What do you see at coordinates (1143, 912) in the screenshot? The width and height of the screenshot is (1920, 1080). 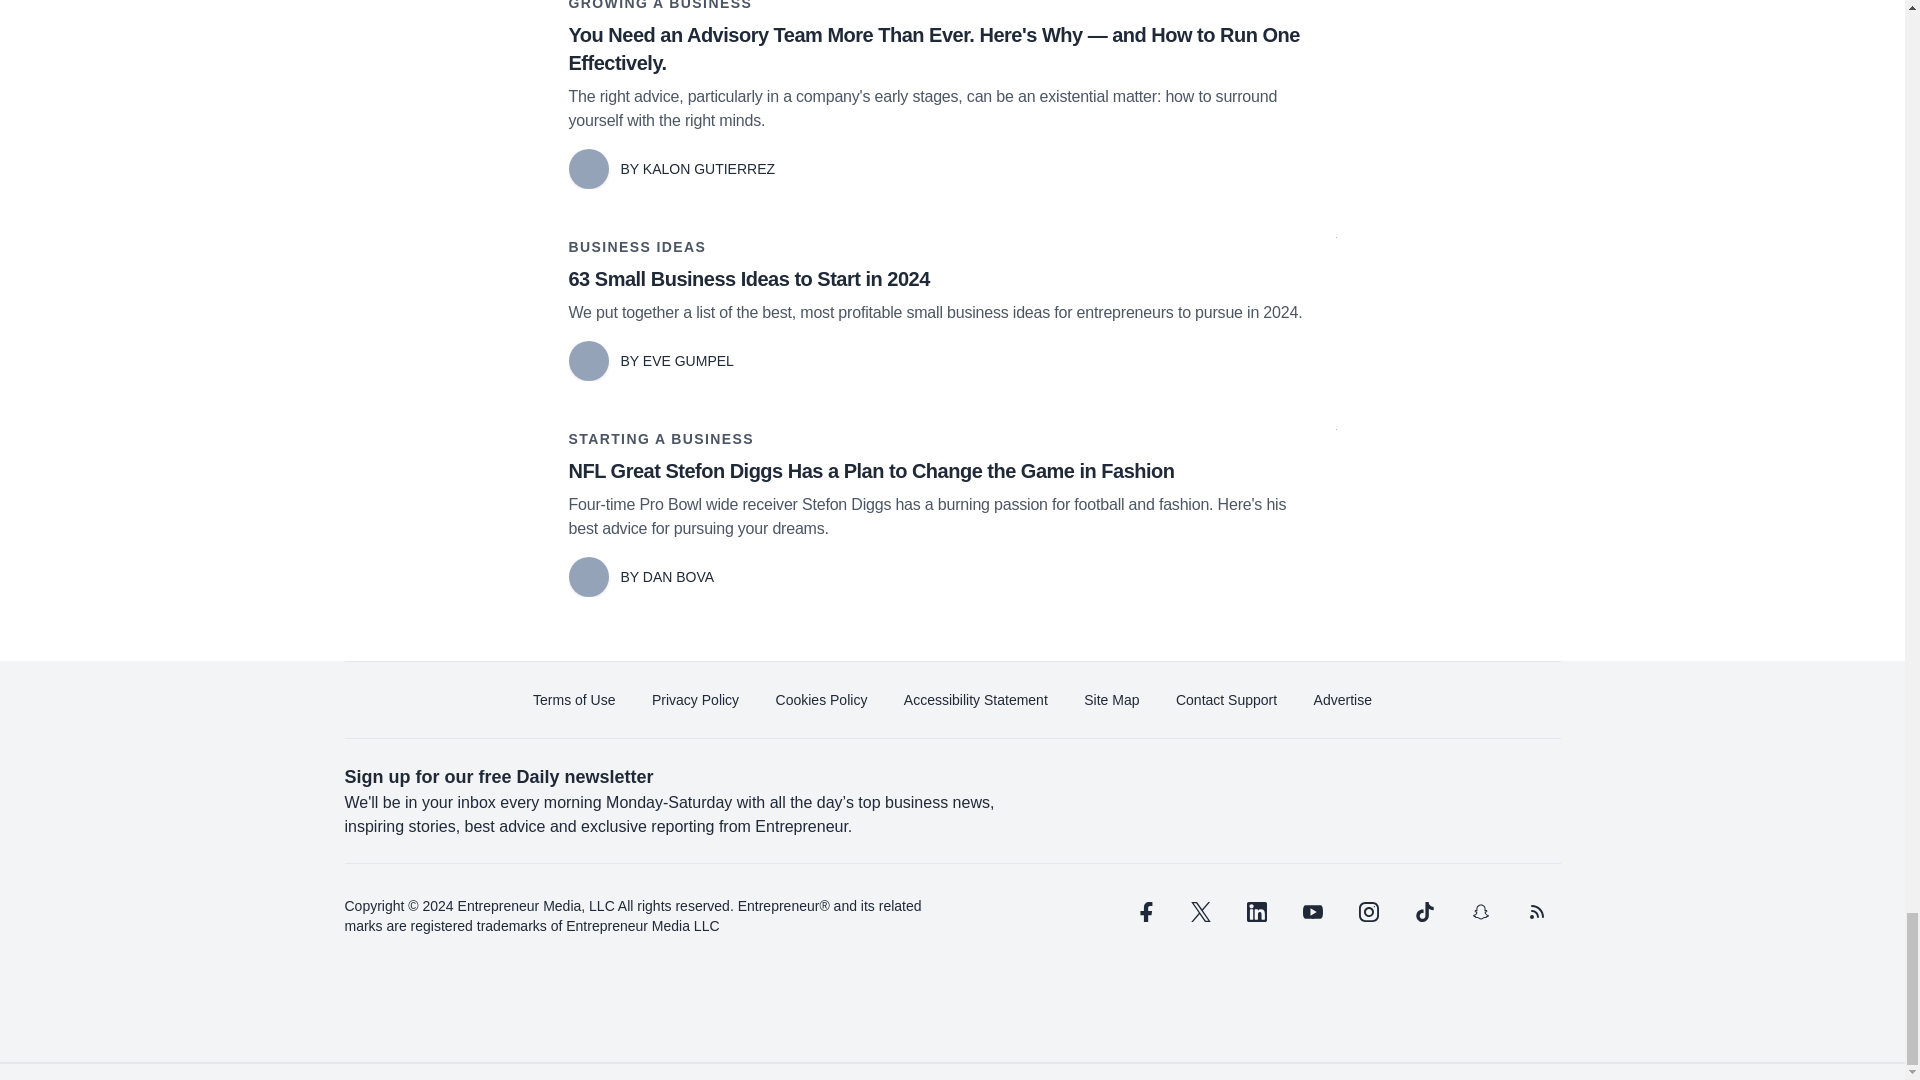 I see `facebook` at bounding box center [1143, 912].